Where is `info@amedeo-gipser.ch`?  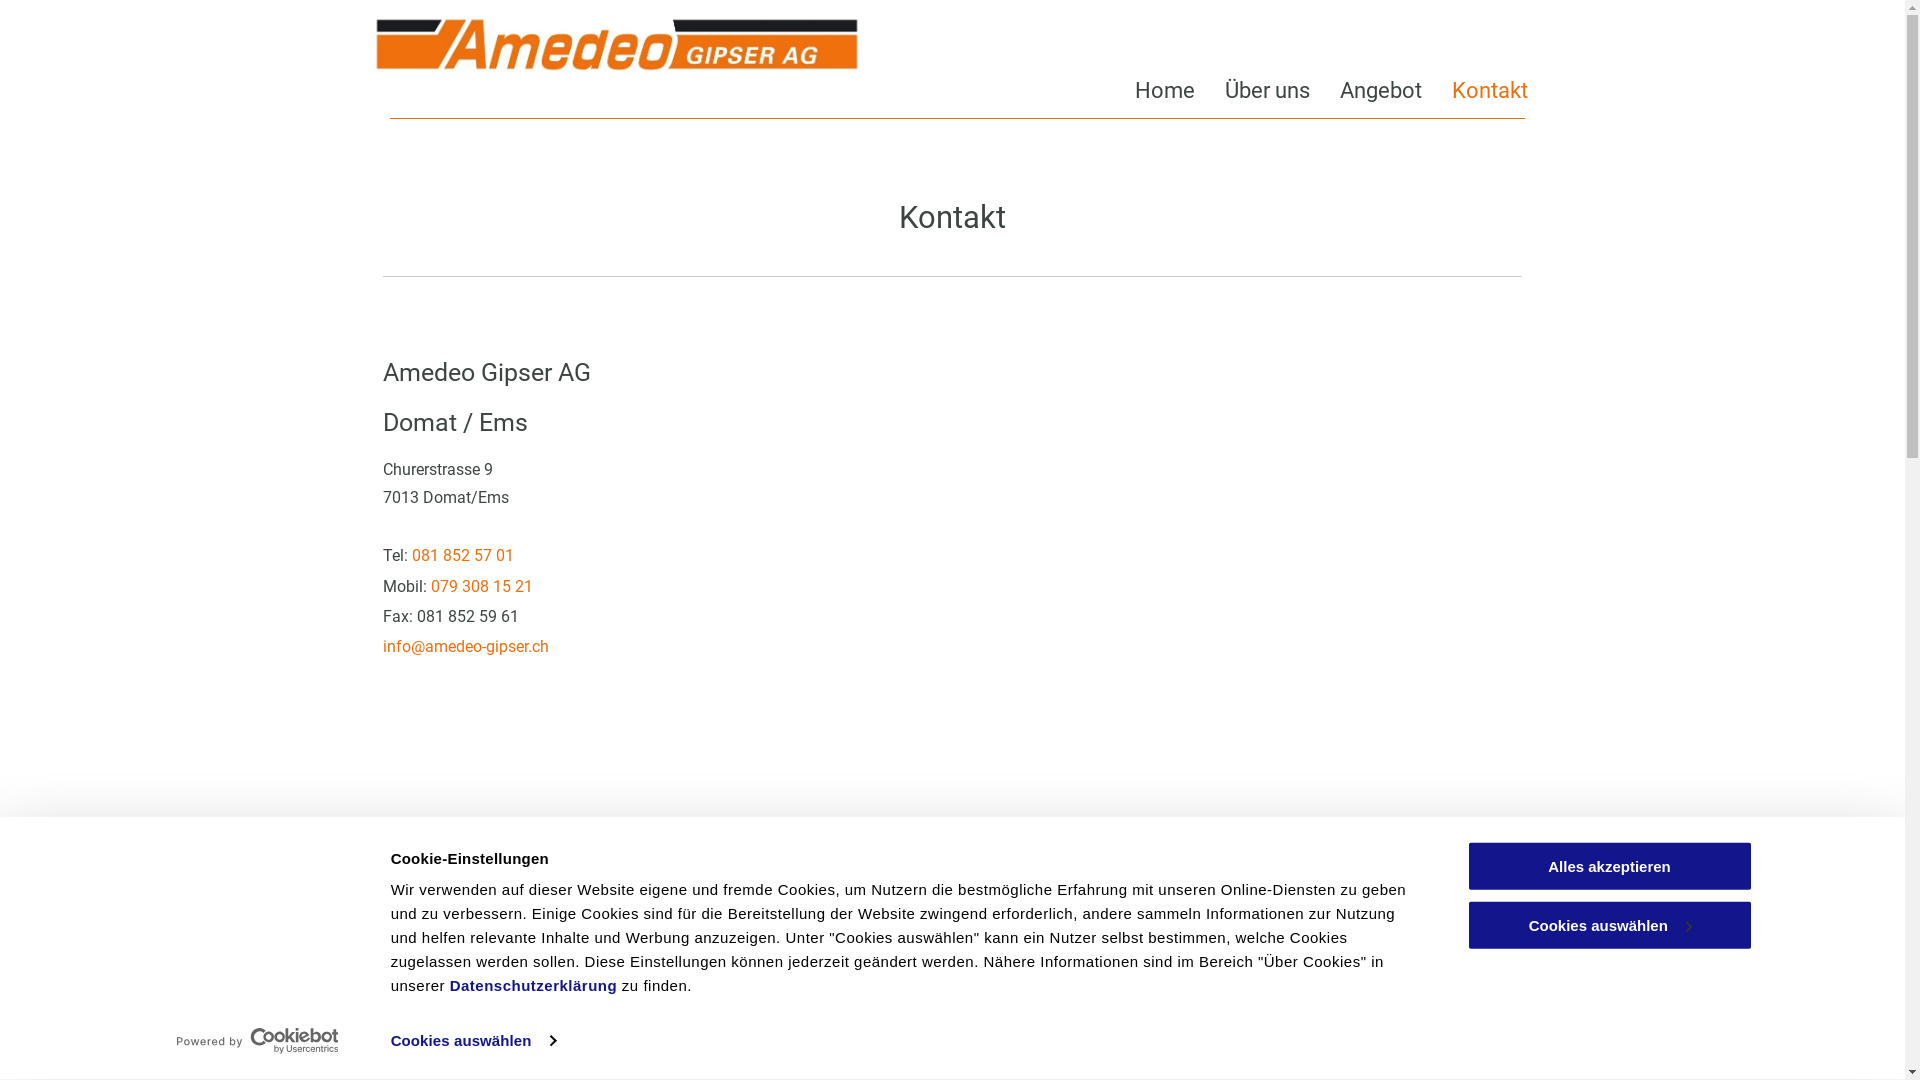 info@amedeo-gipser.ch is located at coordinates (466, 646).